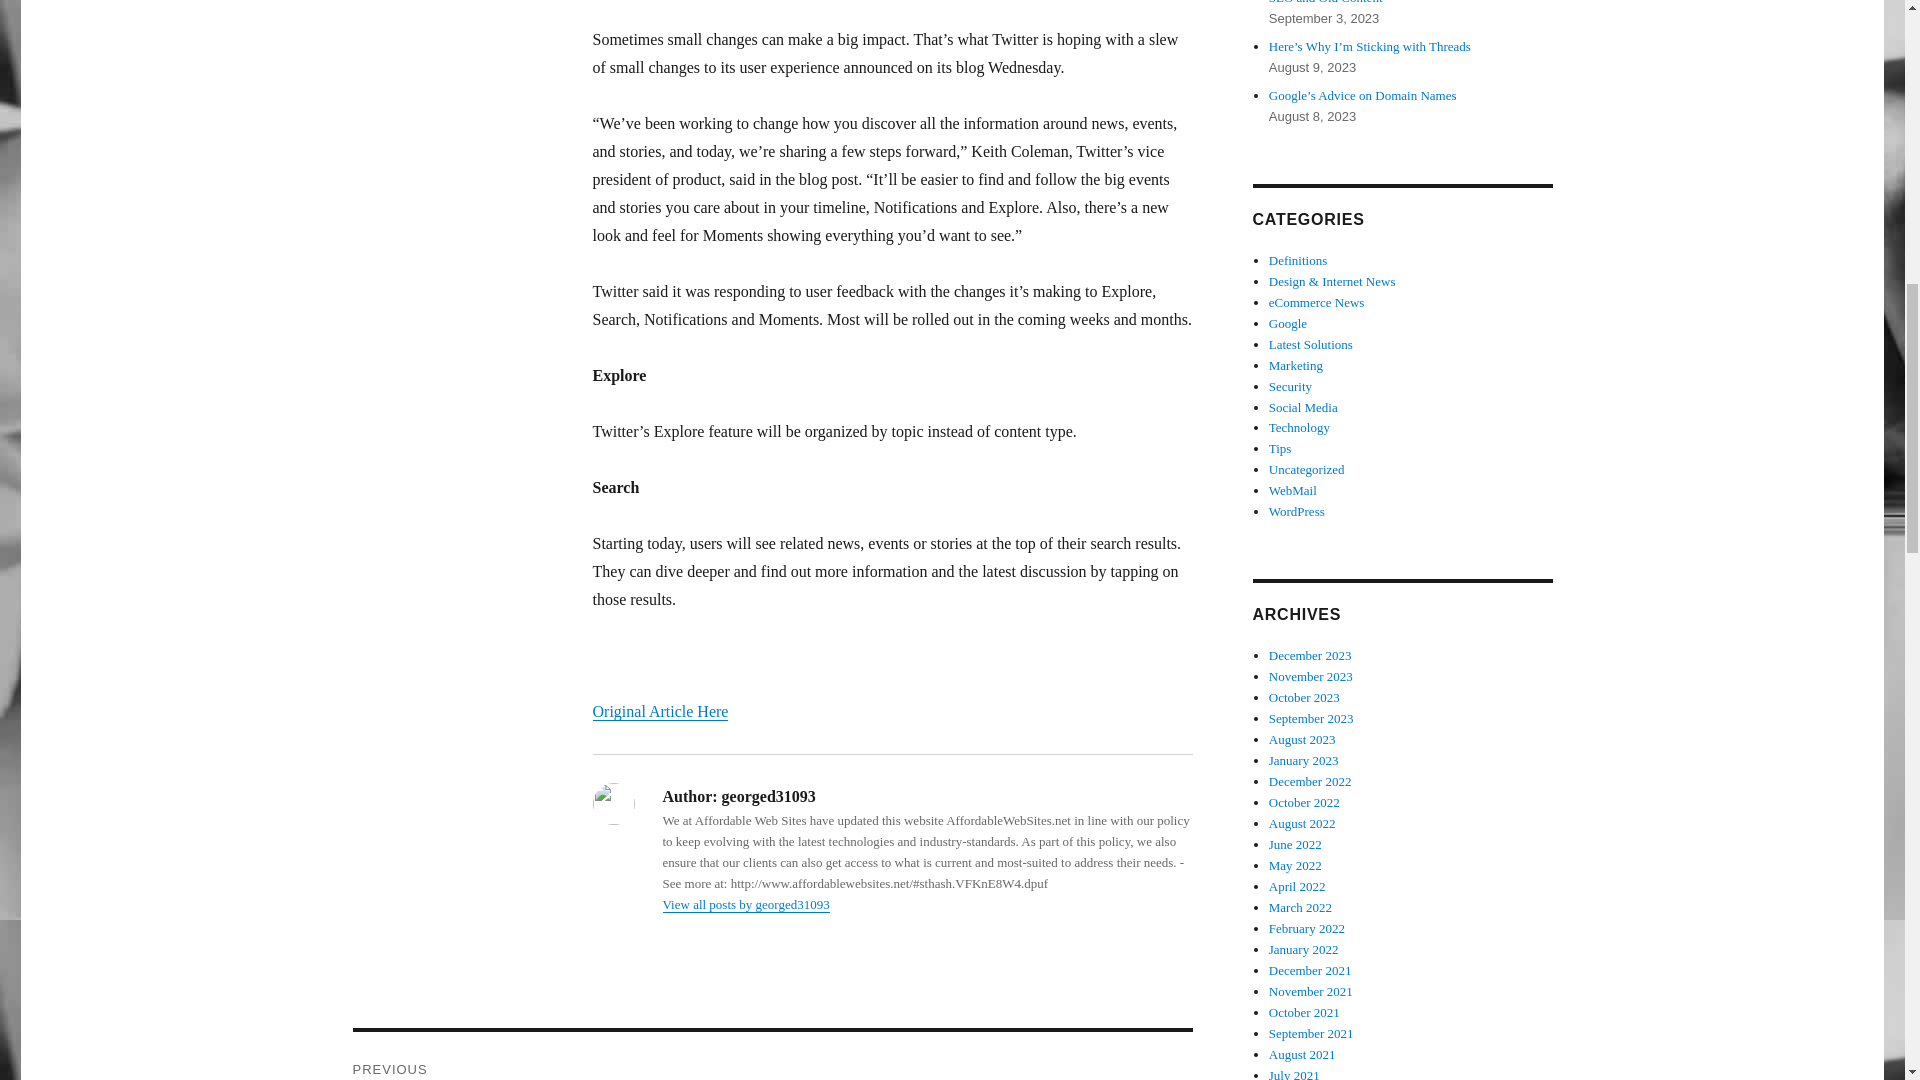  I want to click on Uncategorized, so click(1307, 470).